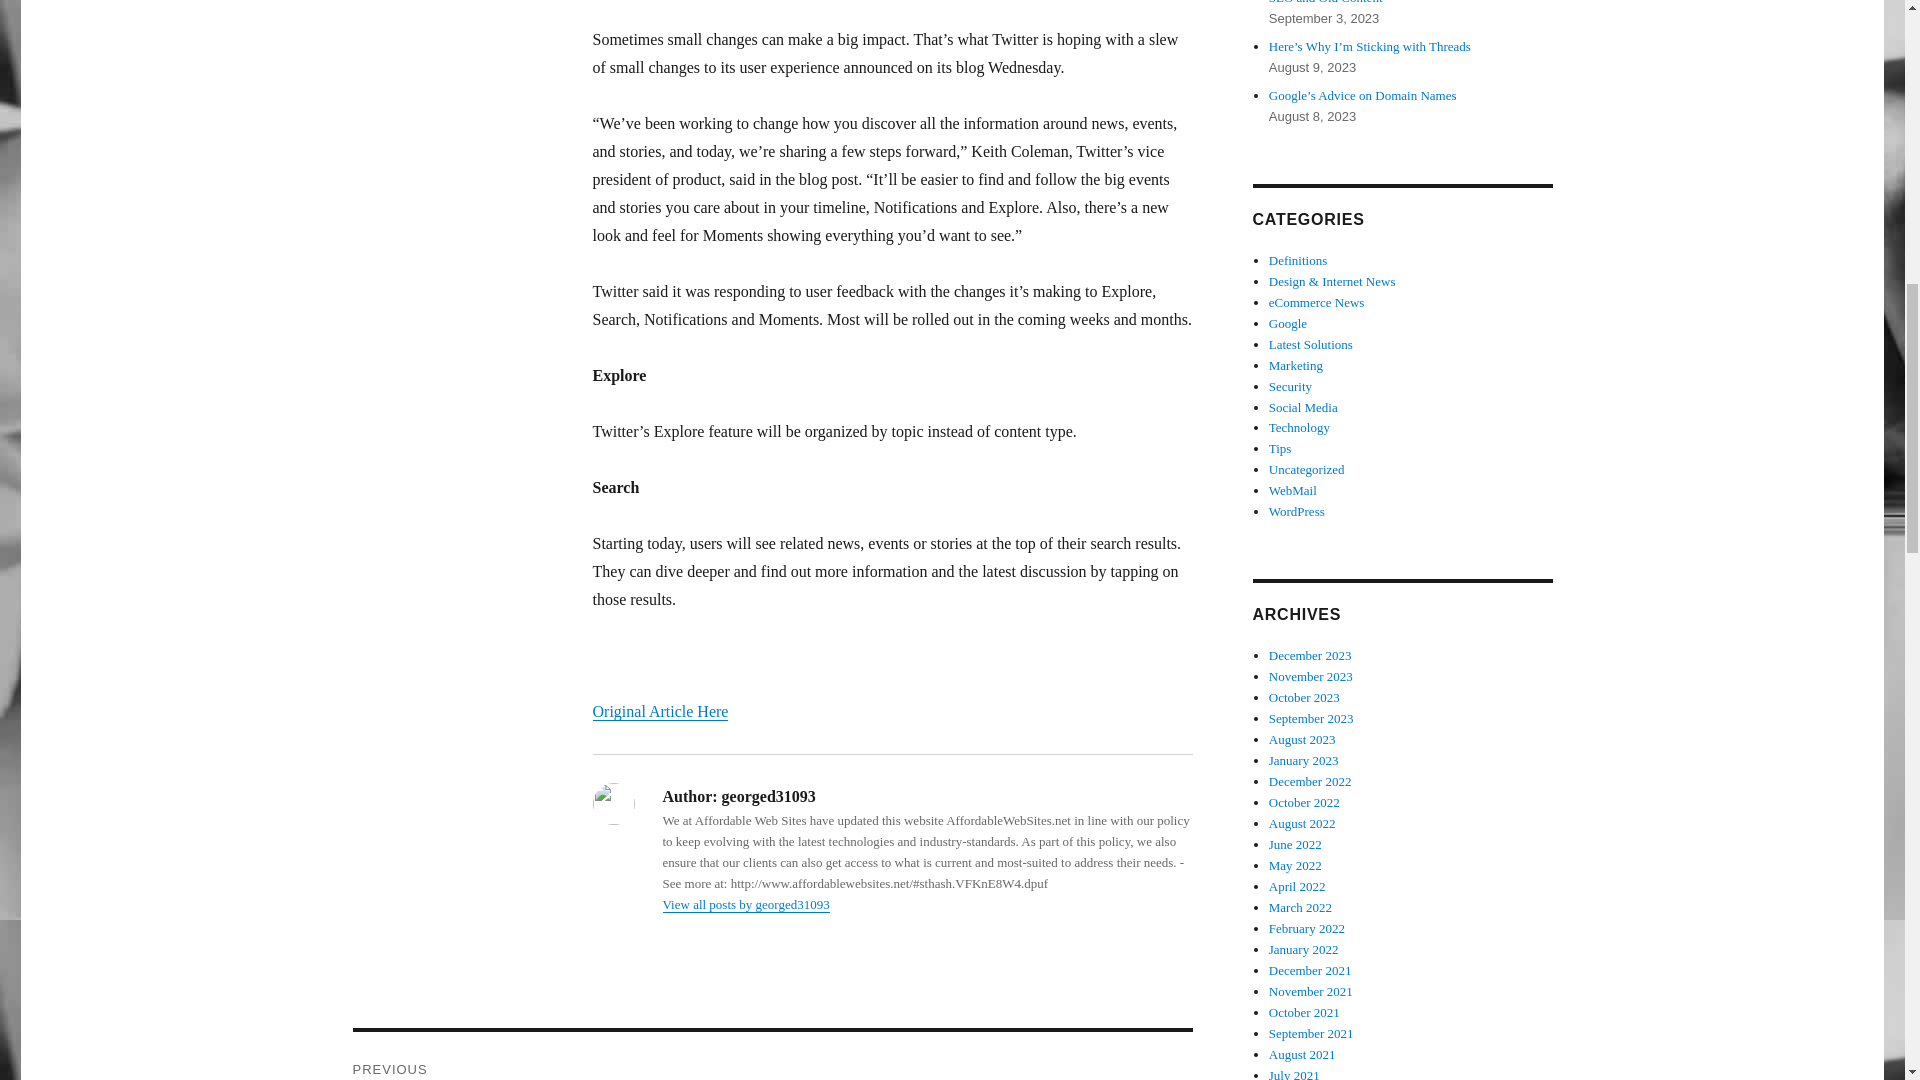  I want to click on Uncategorized, so click(1307, 470).